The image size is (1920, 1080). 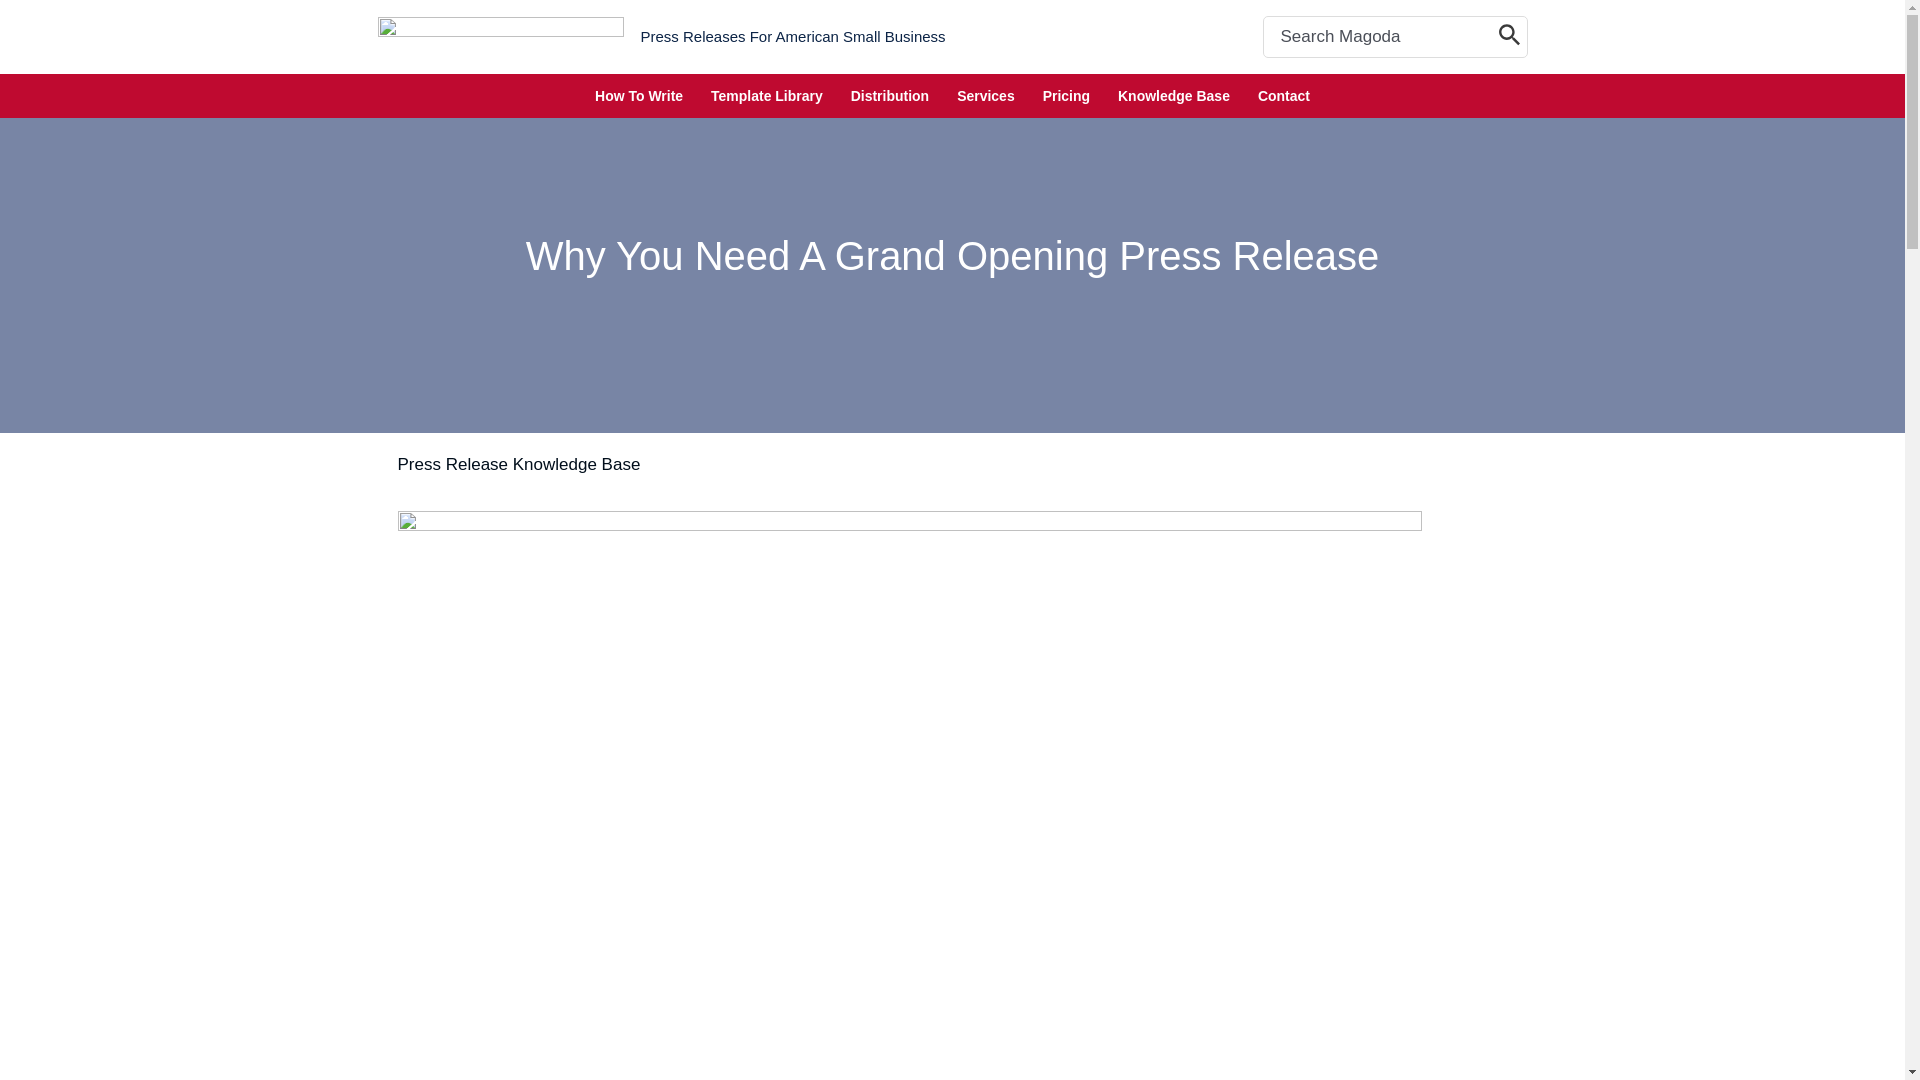 What do you see at coordinates (638, 96) in the screenshot?
I see `How To Write` at bounding box center [638, 96].